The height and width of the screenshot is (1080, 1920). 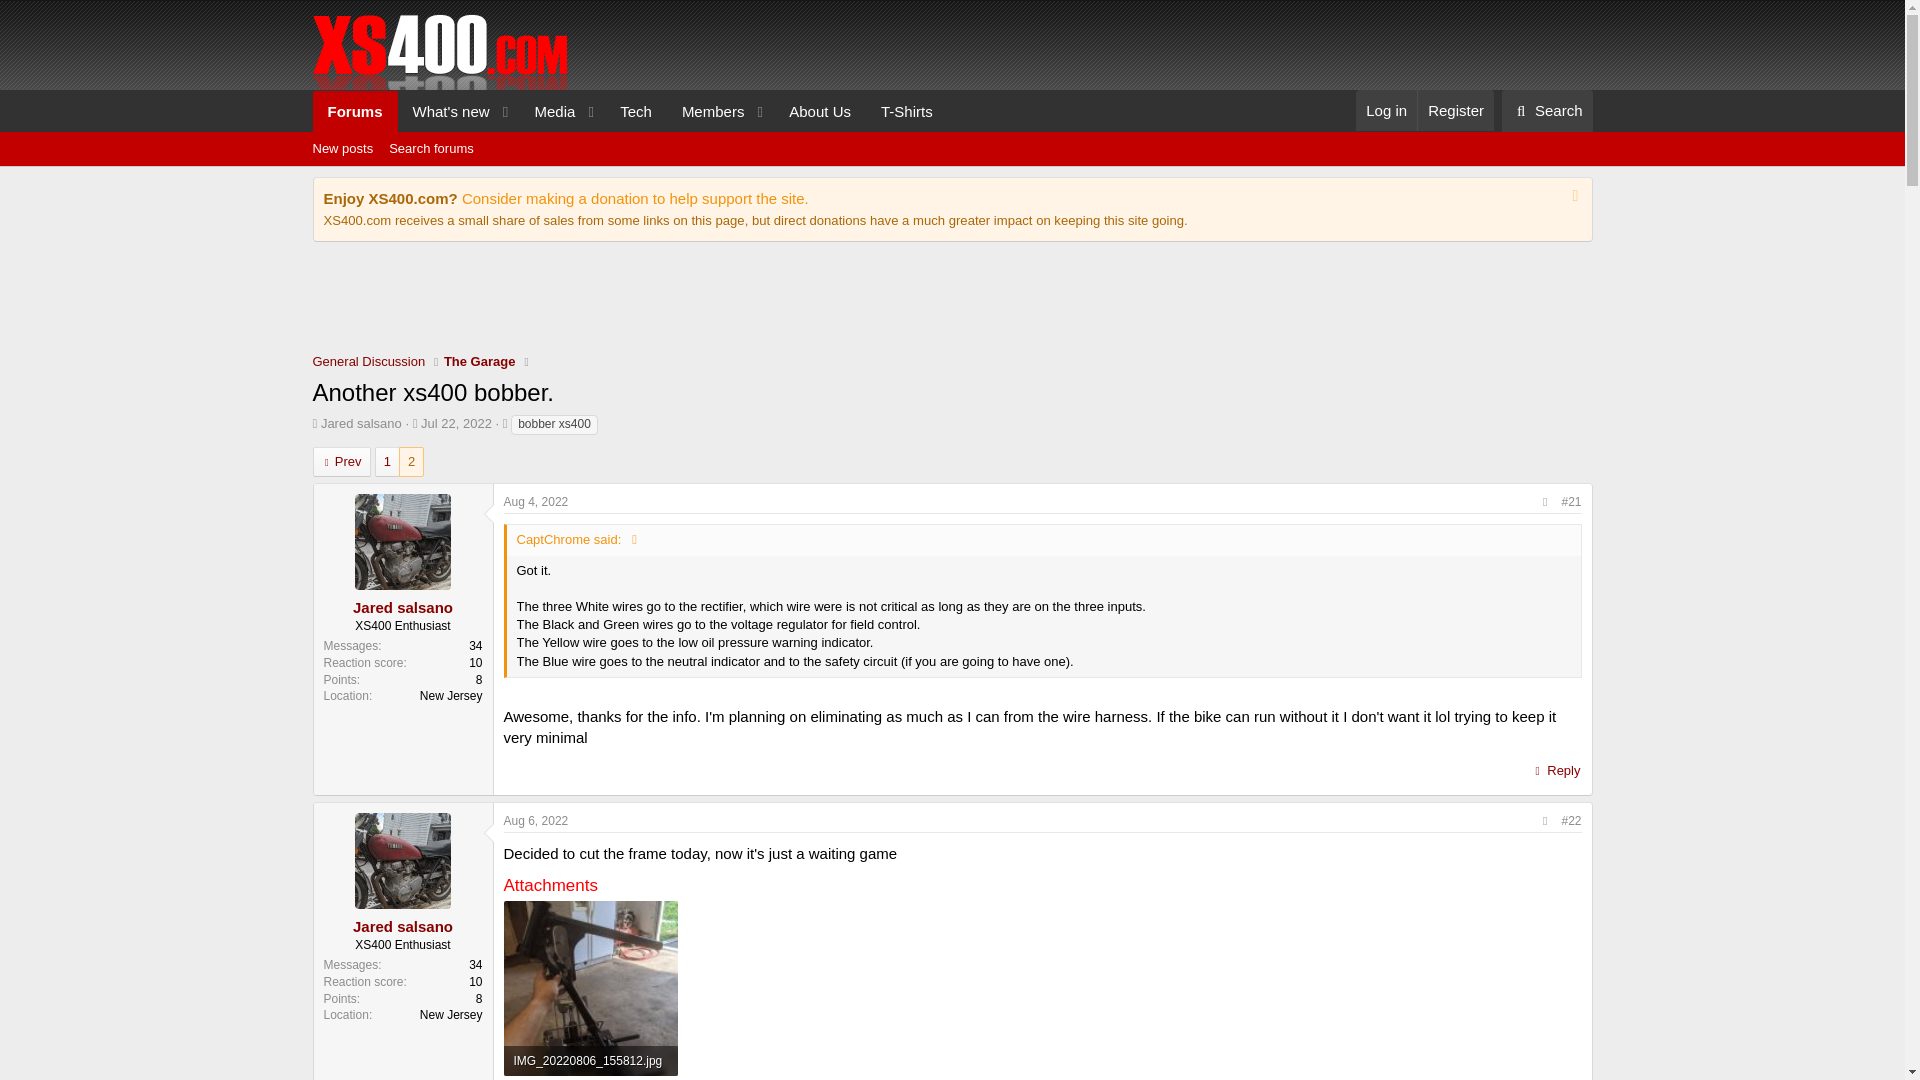 What do you see at coordinates (635, 198) in the screenshot?
I see `Reply, quoting this message` at bounding box center [635, 198].